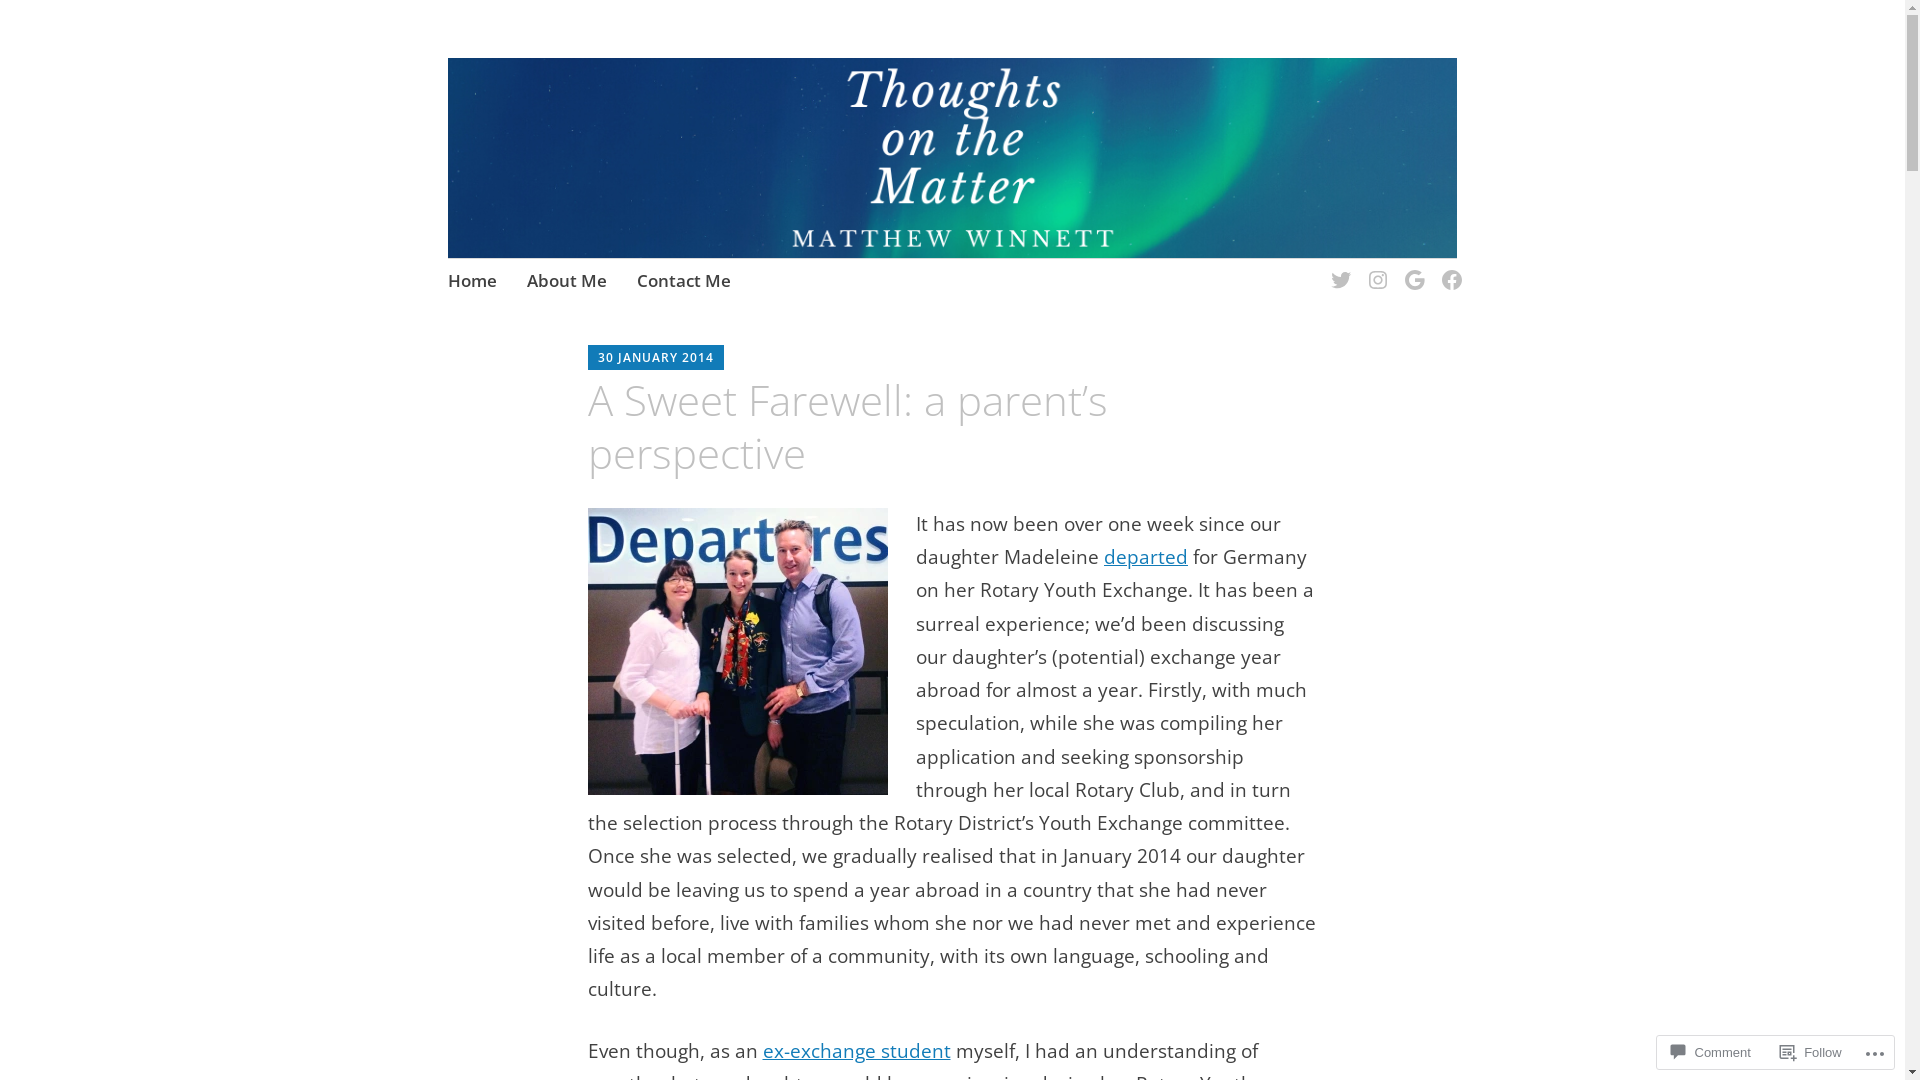 The width and height of the screenshot is (1920, 1080). What do you see at coordinates (694, 132) in the screenshot?
I see `Thoughts on the Matter` at bounding box center [694, 132].